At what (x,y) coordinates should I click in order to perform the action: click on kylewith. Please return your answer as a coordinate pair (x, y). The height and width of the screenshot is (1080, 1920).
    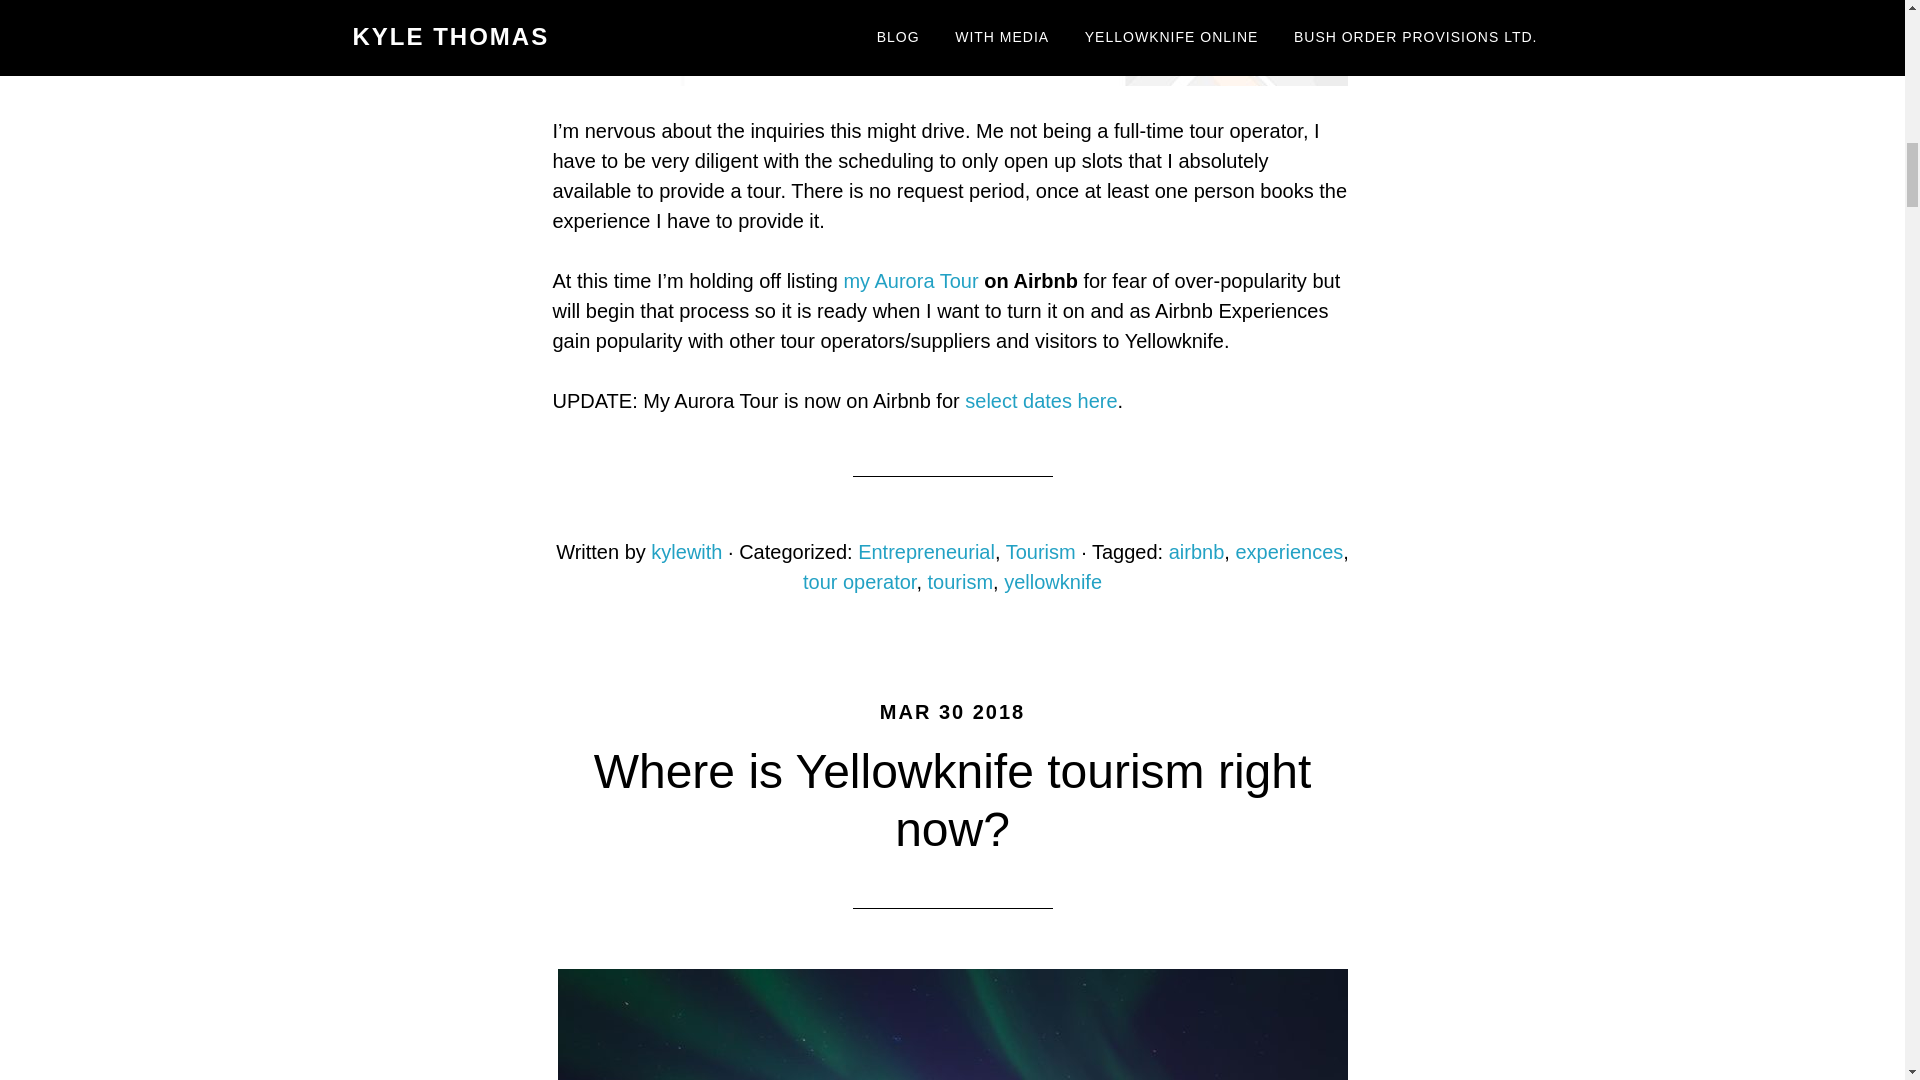
    Looking at the image, I should click on (686, 552).